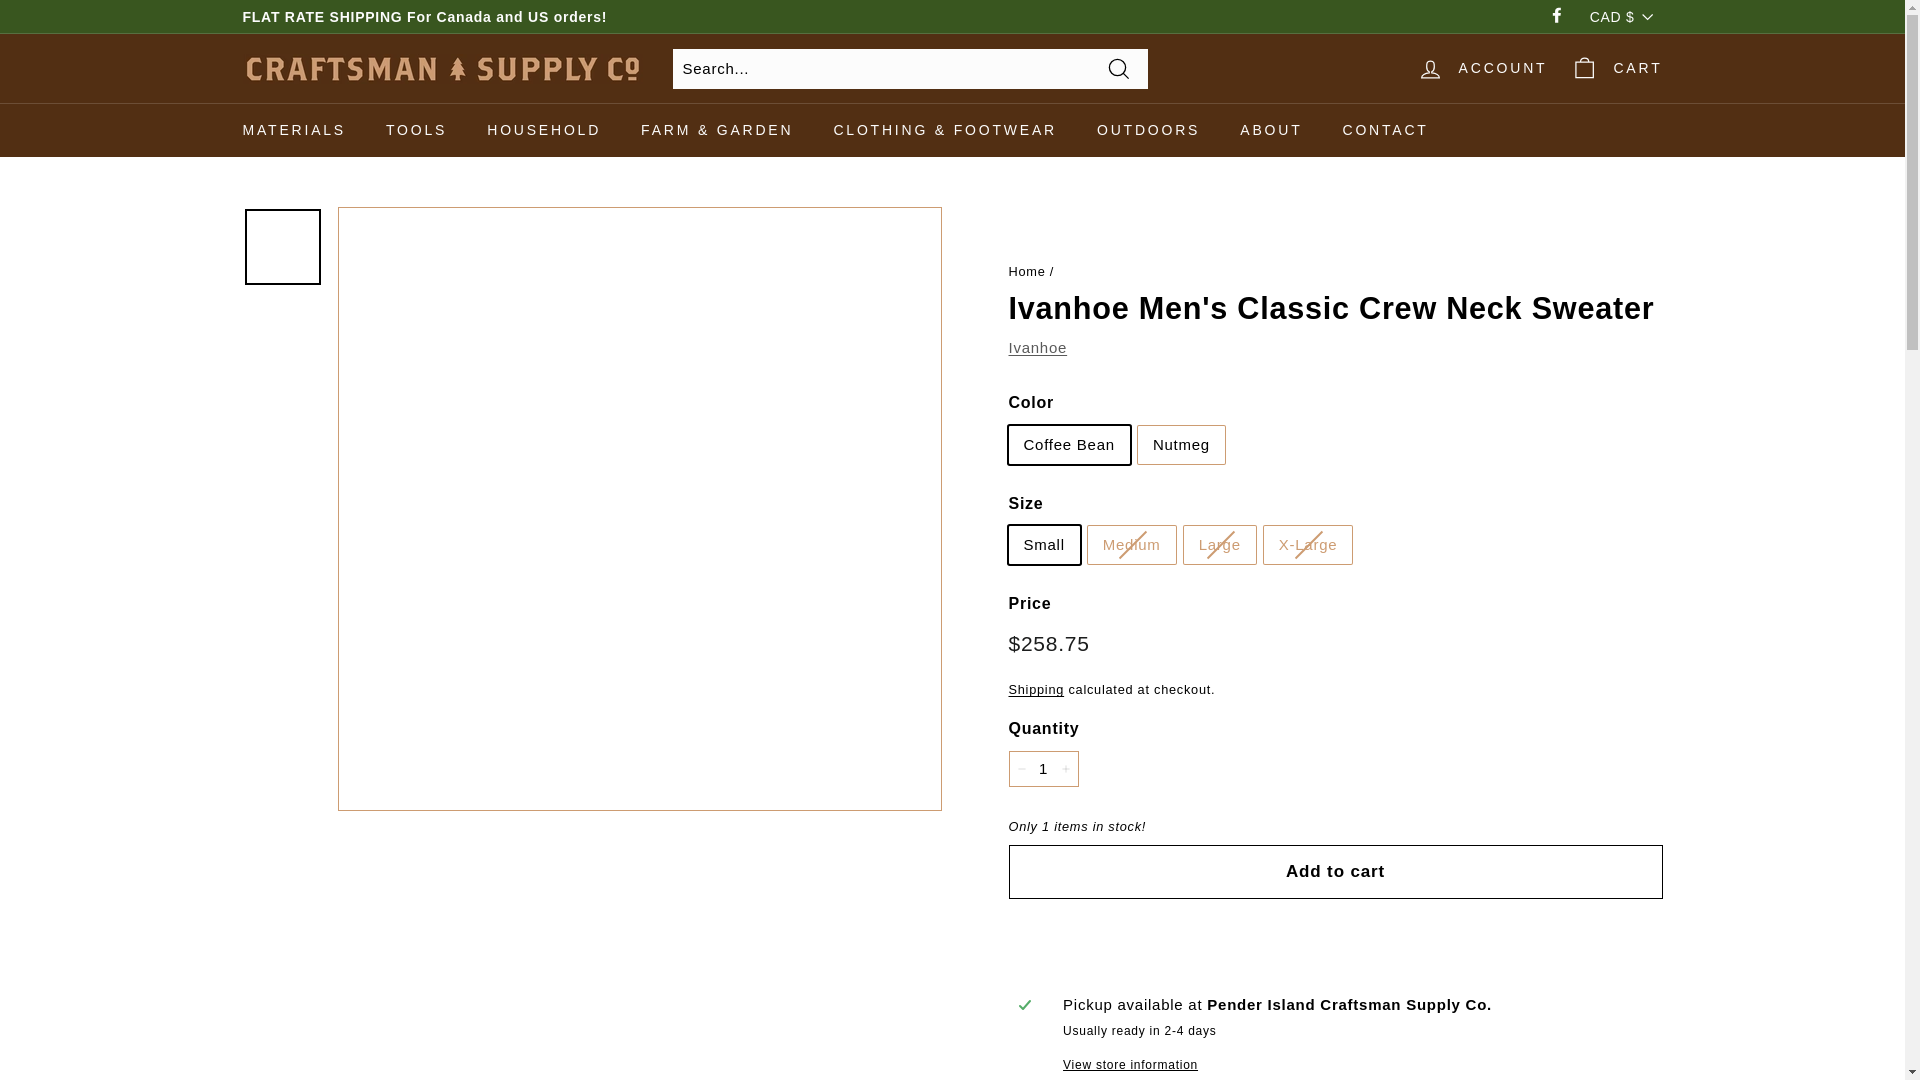  What do you see at coordinates (1042, 768) in the screenshot?
I see `1` at bounding box center [1042, 768].